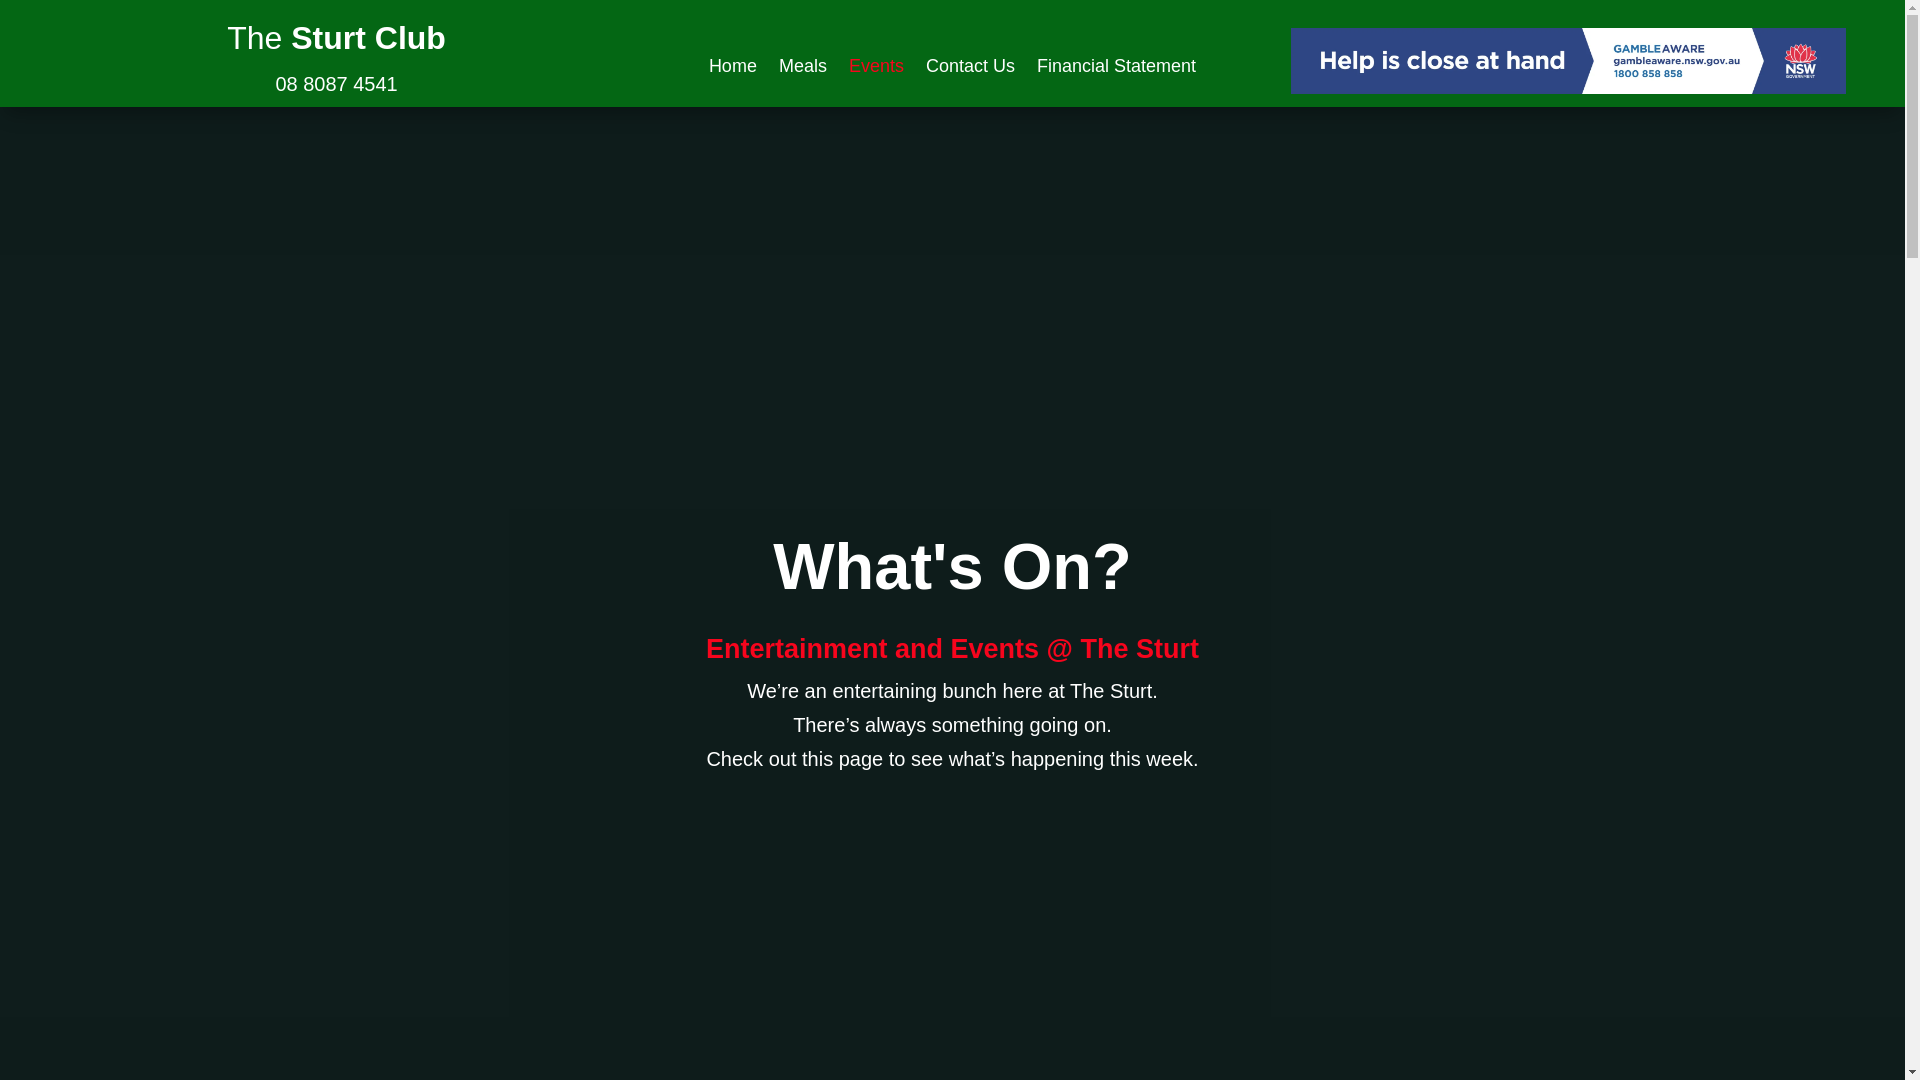 The height and width of the screenshot is (1080, 1920). What do you see at coordinates (970, 69) in the screenshot?
I see `Contact Us` at bounding box center [970, 69].